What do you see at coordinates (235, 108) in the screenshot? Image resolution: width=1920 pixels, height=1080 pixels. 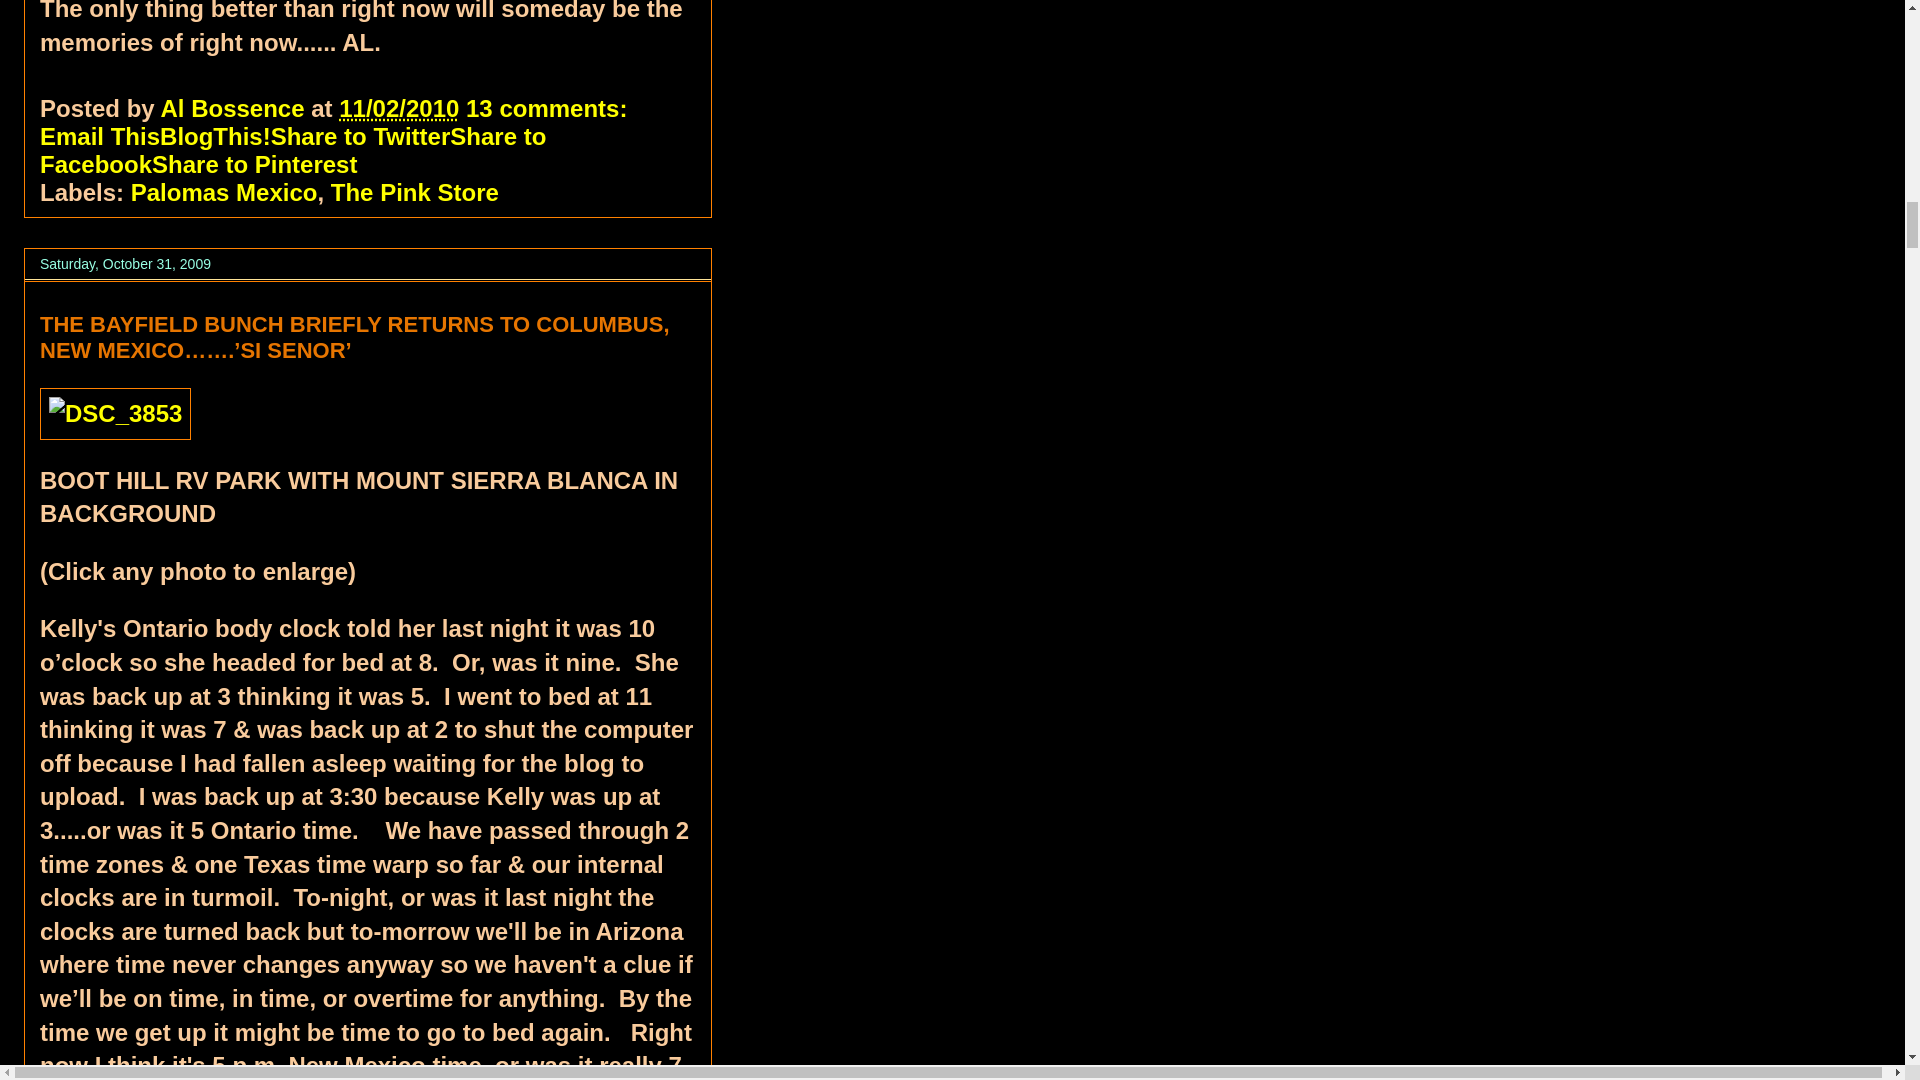 I see `Al Bossence` at bounding box center [235, 108].